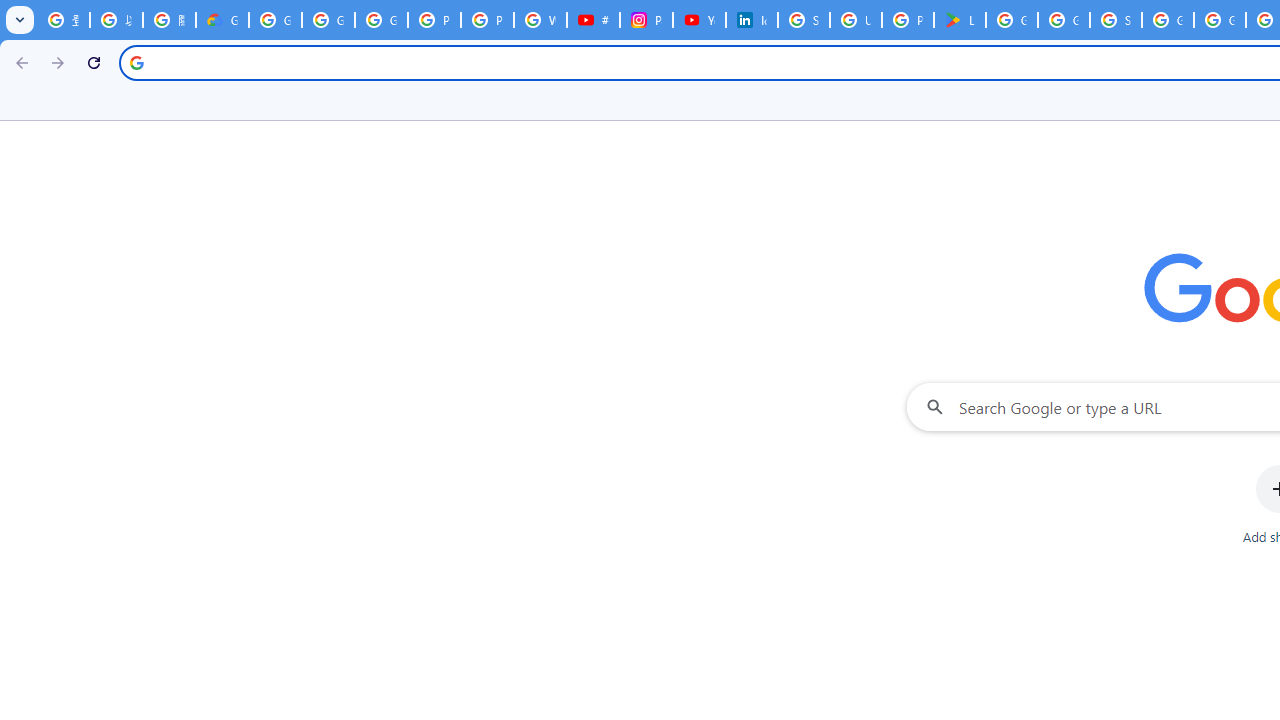  What do you see at coordinates (699, 20) in the screenshot?
I see `YouTube Culture & Trends - On The Rise: Handcam Videos` at bounding box center [699, 20].